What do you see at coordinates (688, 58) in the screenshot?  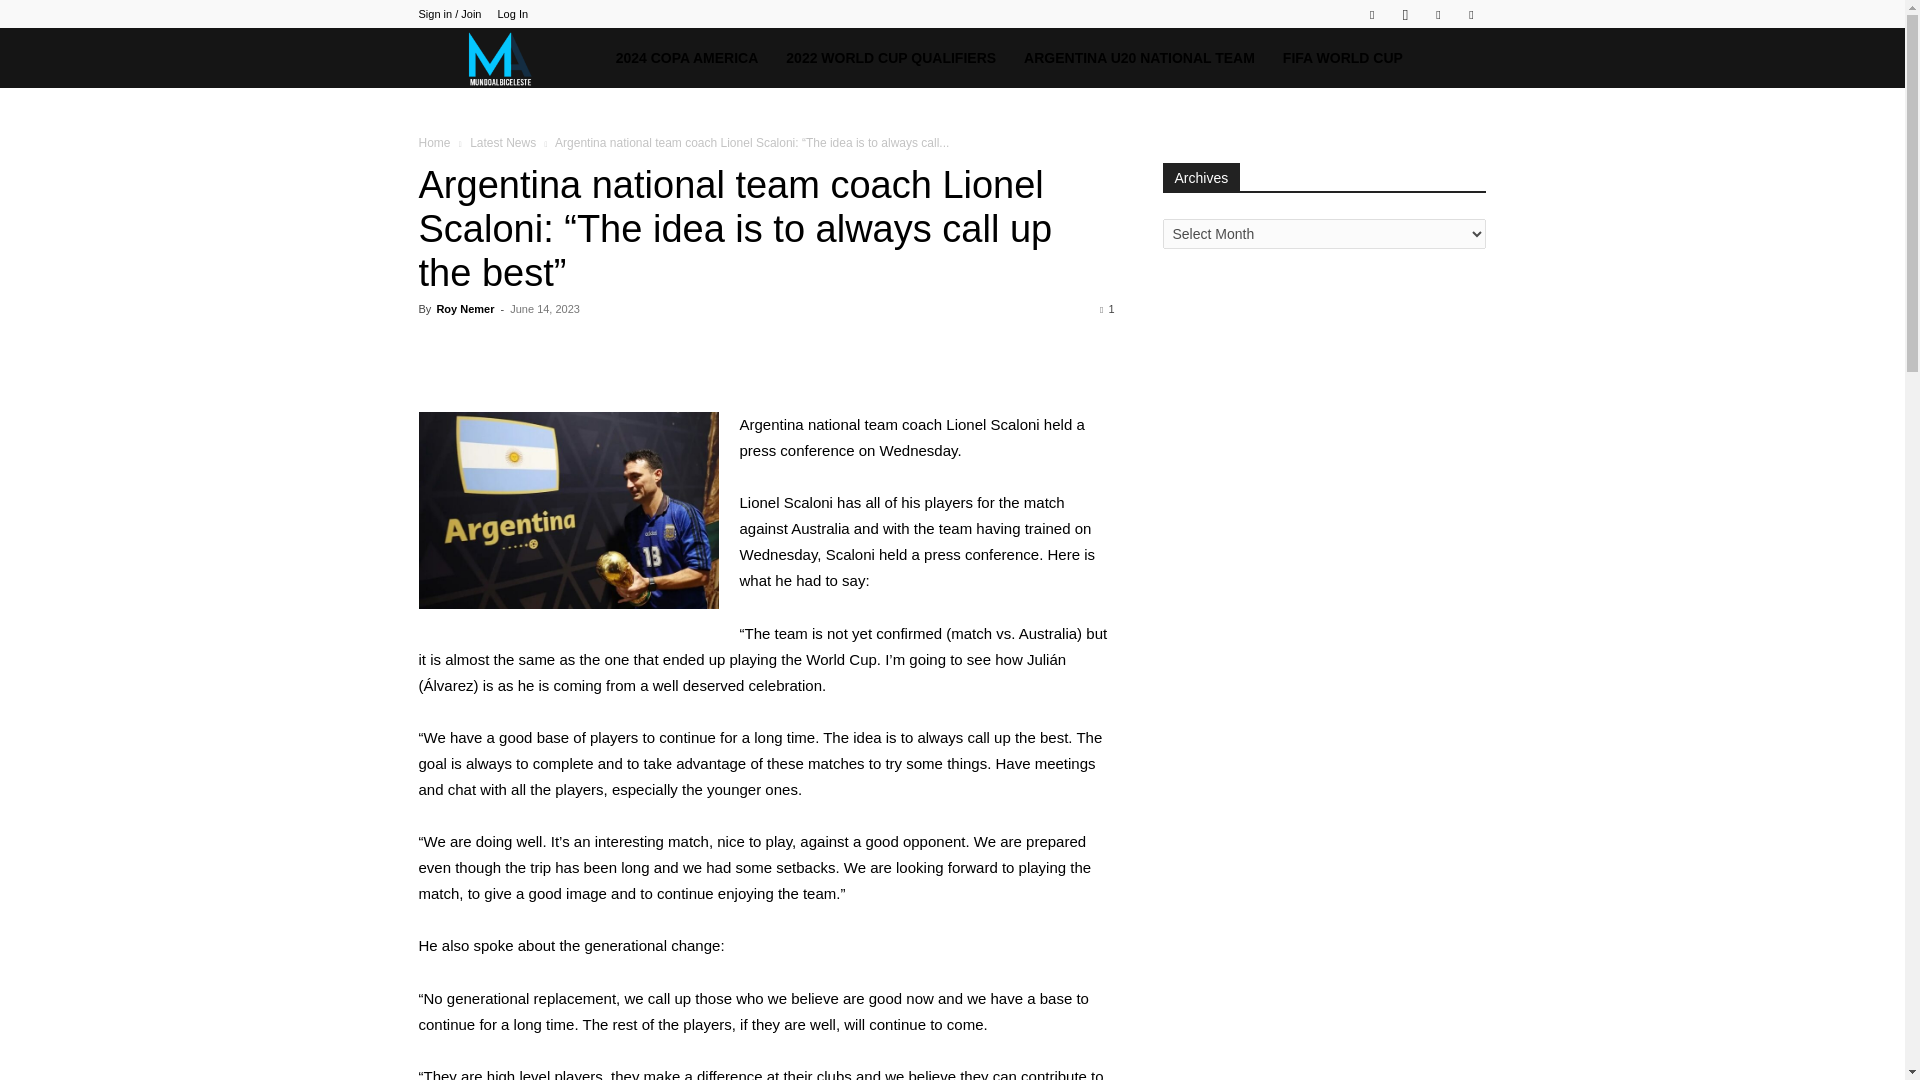 I see `2024 COPA AMERICA` at bounding box center [688, 58].